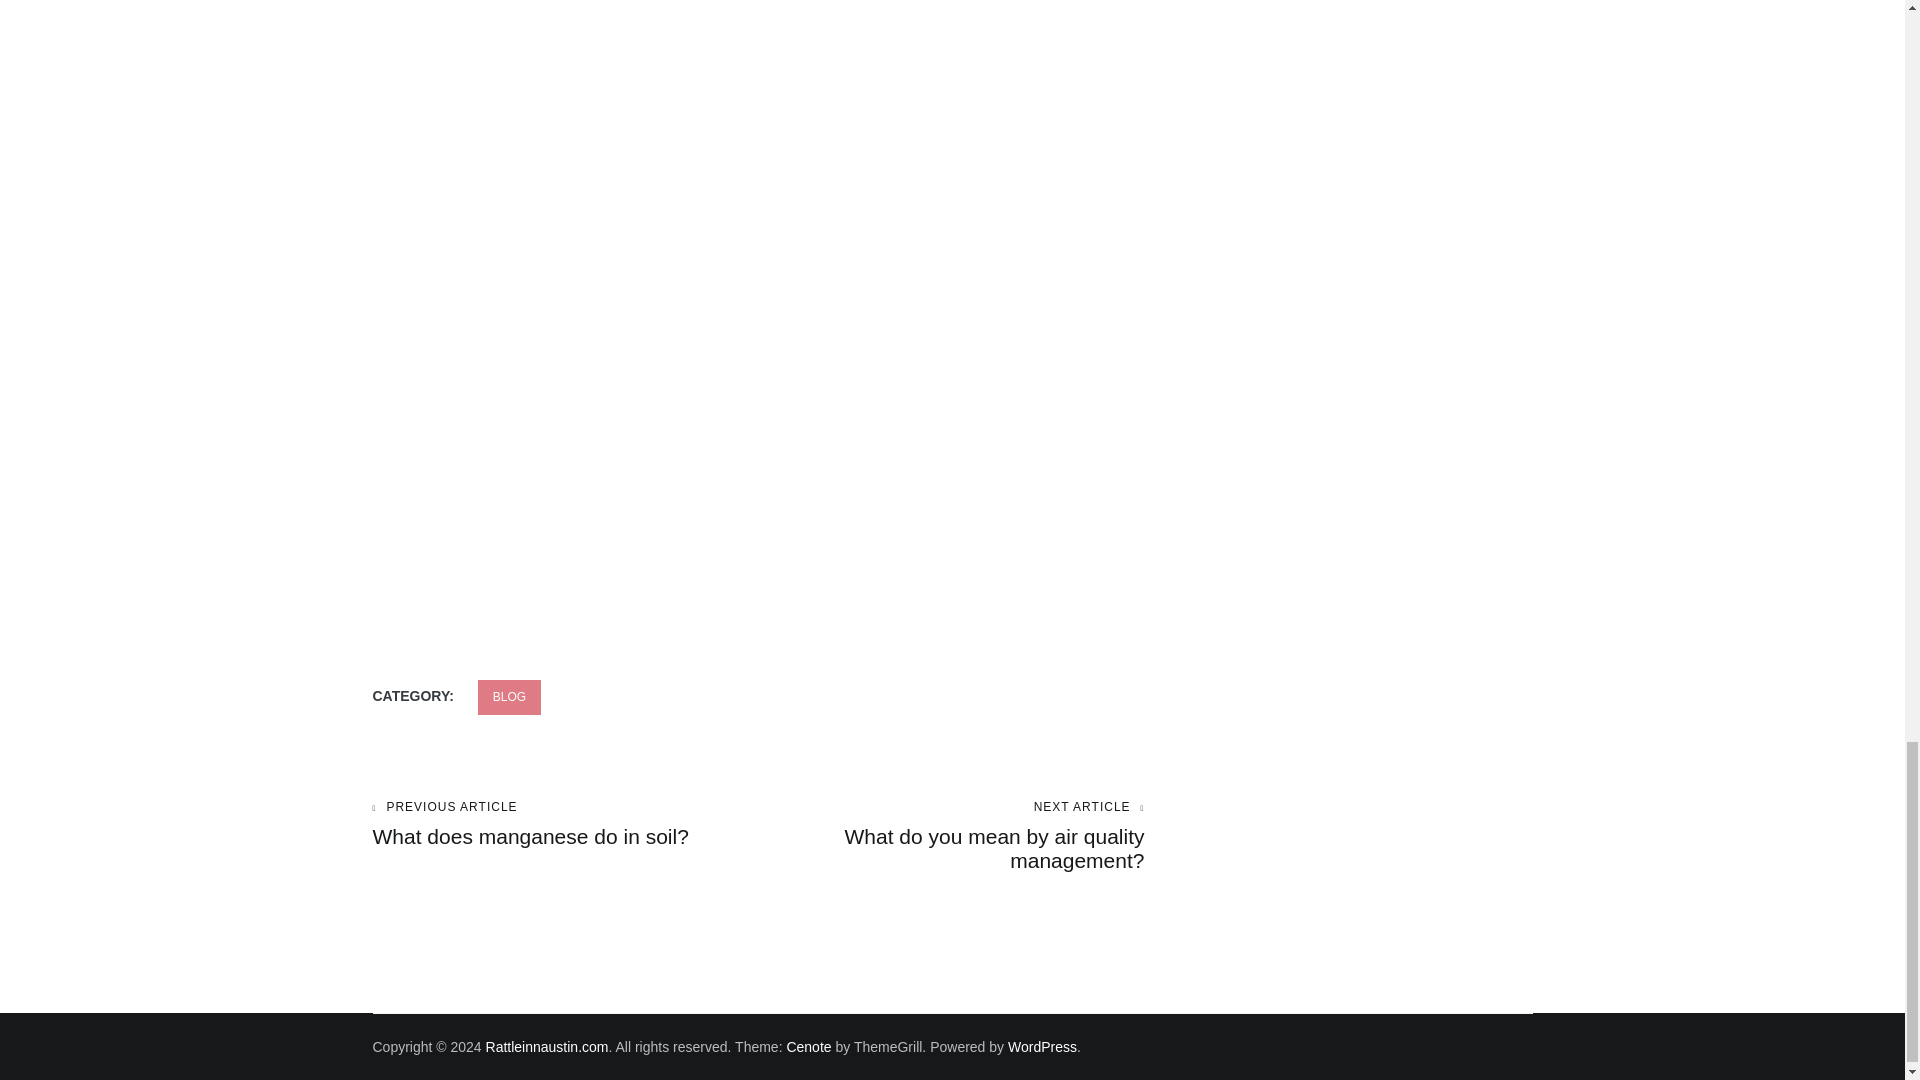 The width and height of the screenshot is (1920, 1080). I want to click on Rattleinnaustin.com, so click(546, 1046).